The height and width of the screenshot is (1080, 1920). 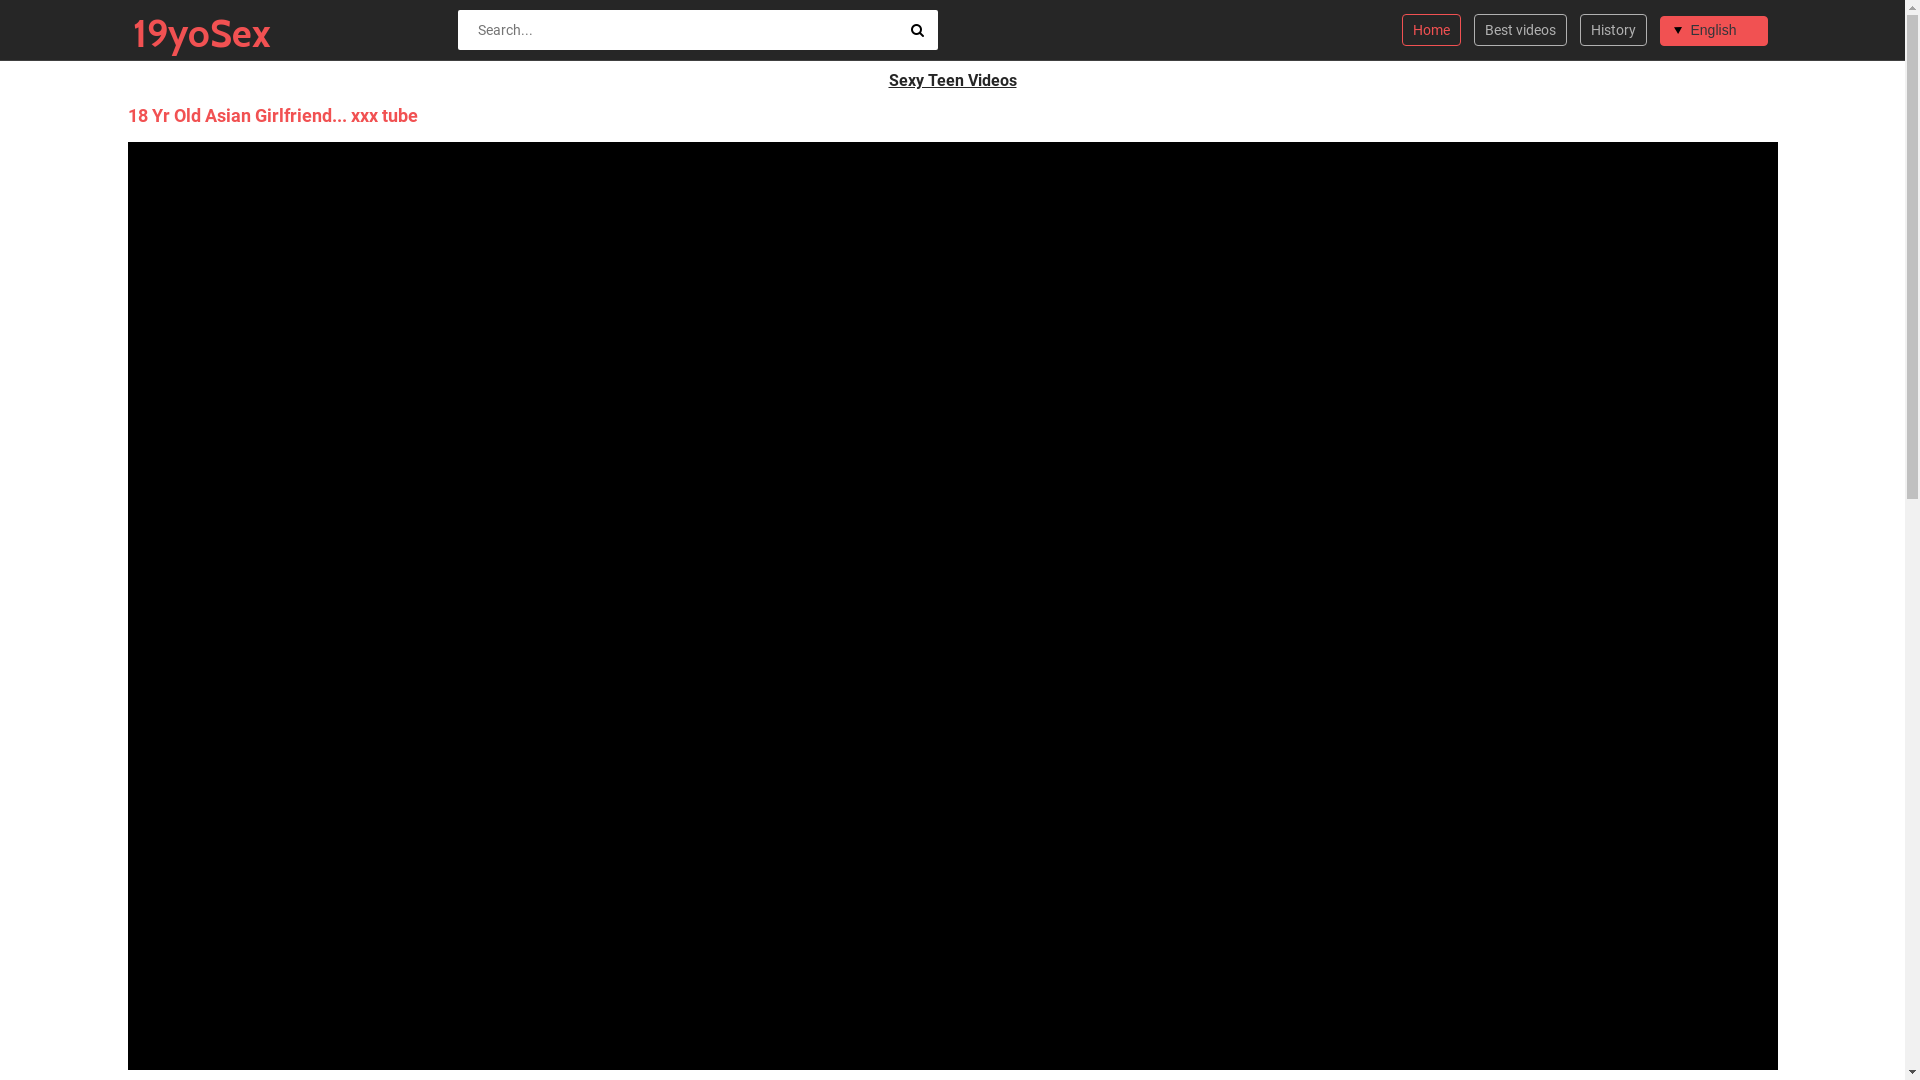 What do you see at coordinates (183, 34) in the screenshot?
I see `19yoSex` at bounding box center [183, 34].